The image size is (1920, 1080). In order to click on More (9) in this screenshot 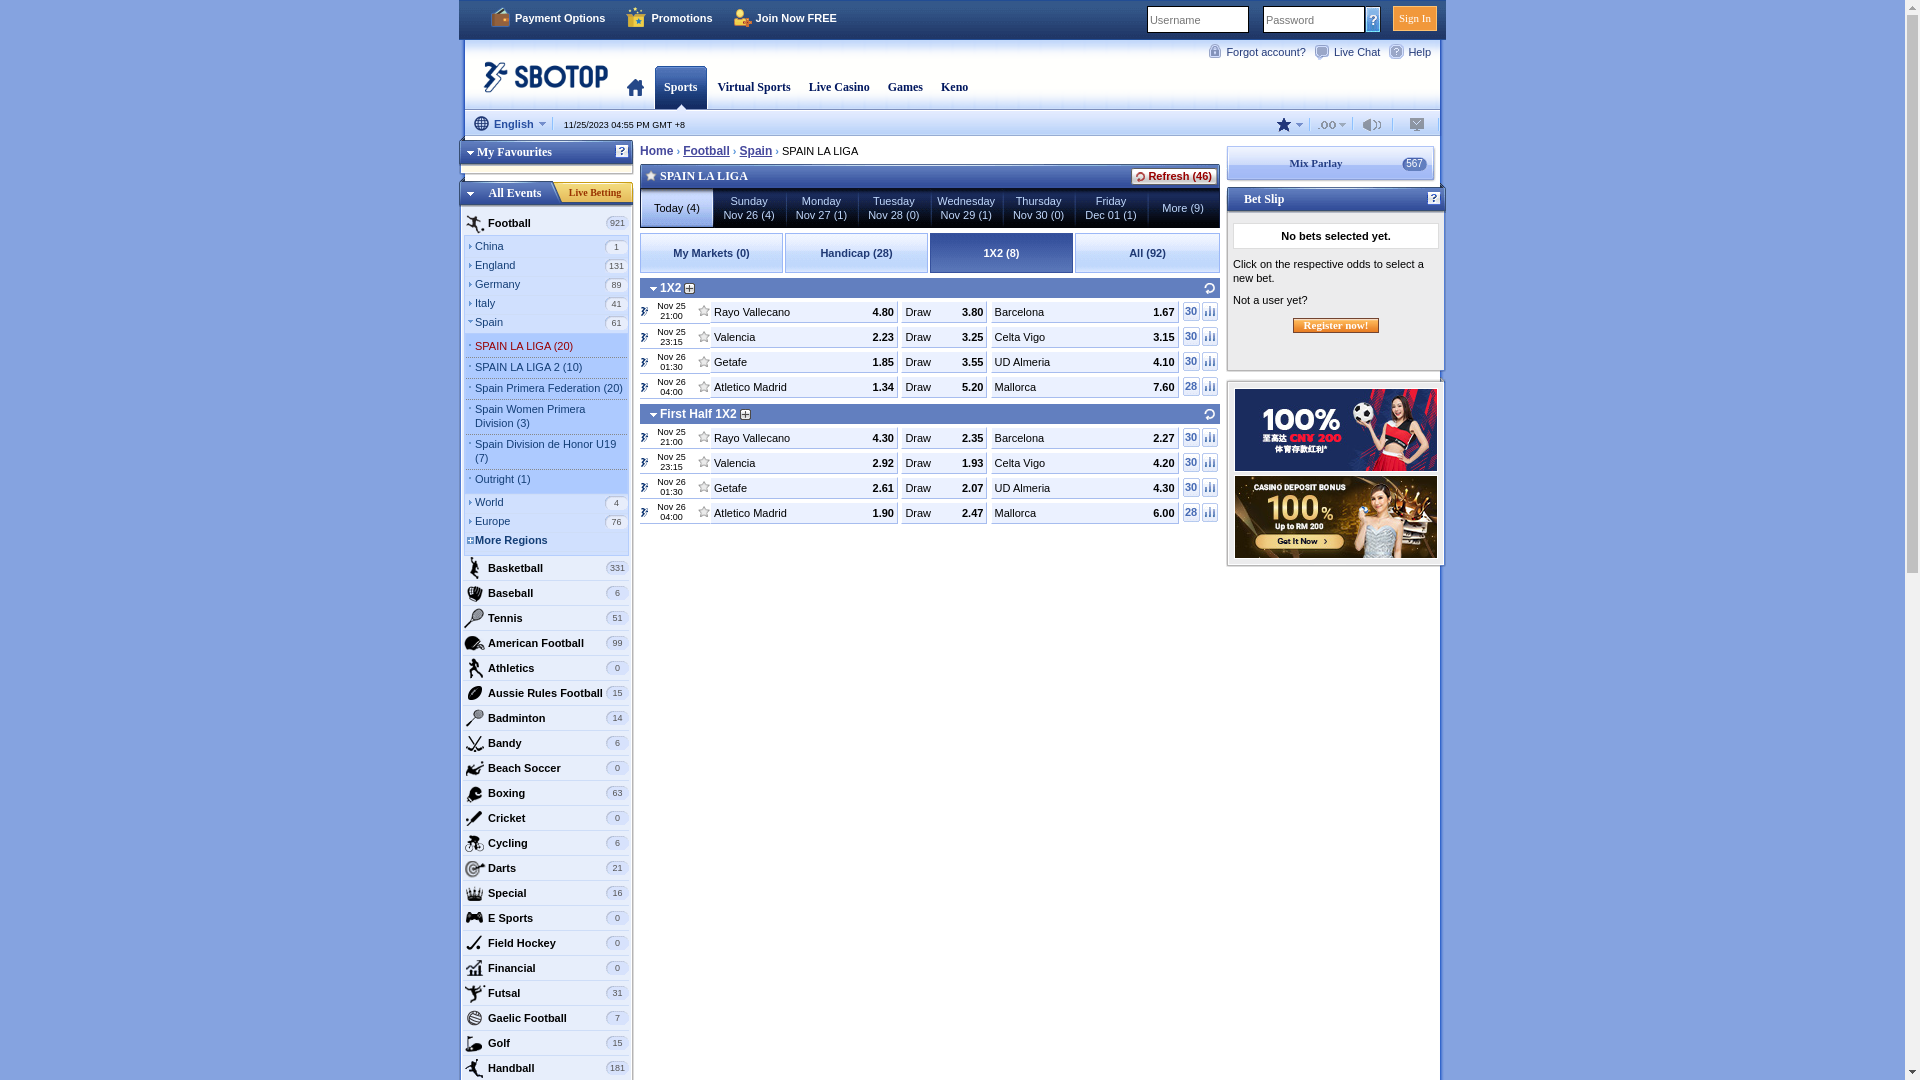, I will do `click(1183, 208)`.